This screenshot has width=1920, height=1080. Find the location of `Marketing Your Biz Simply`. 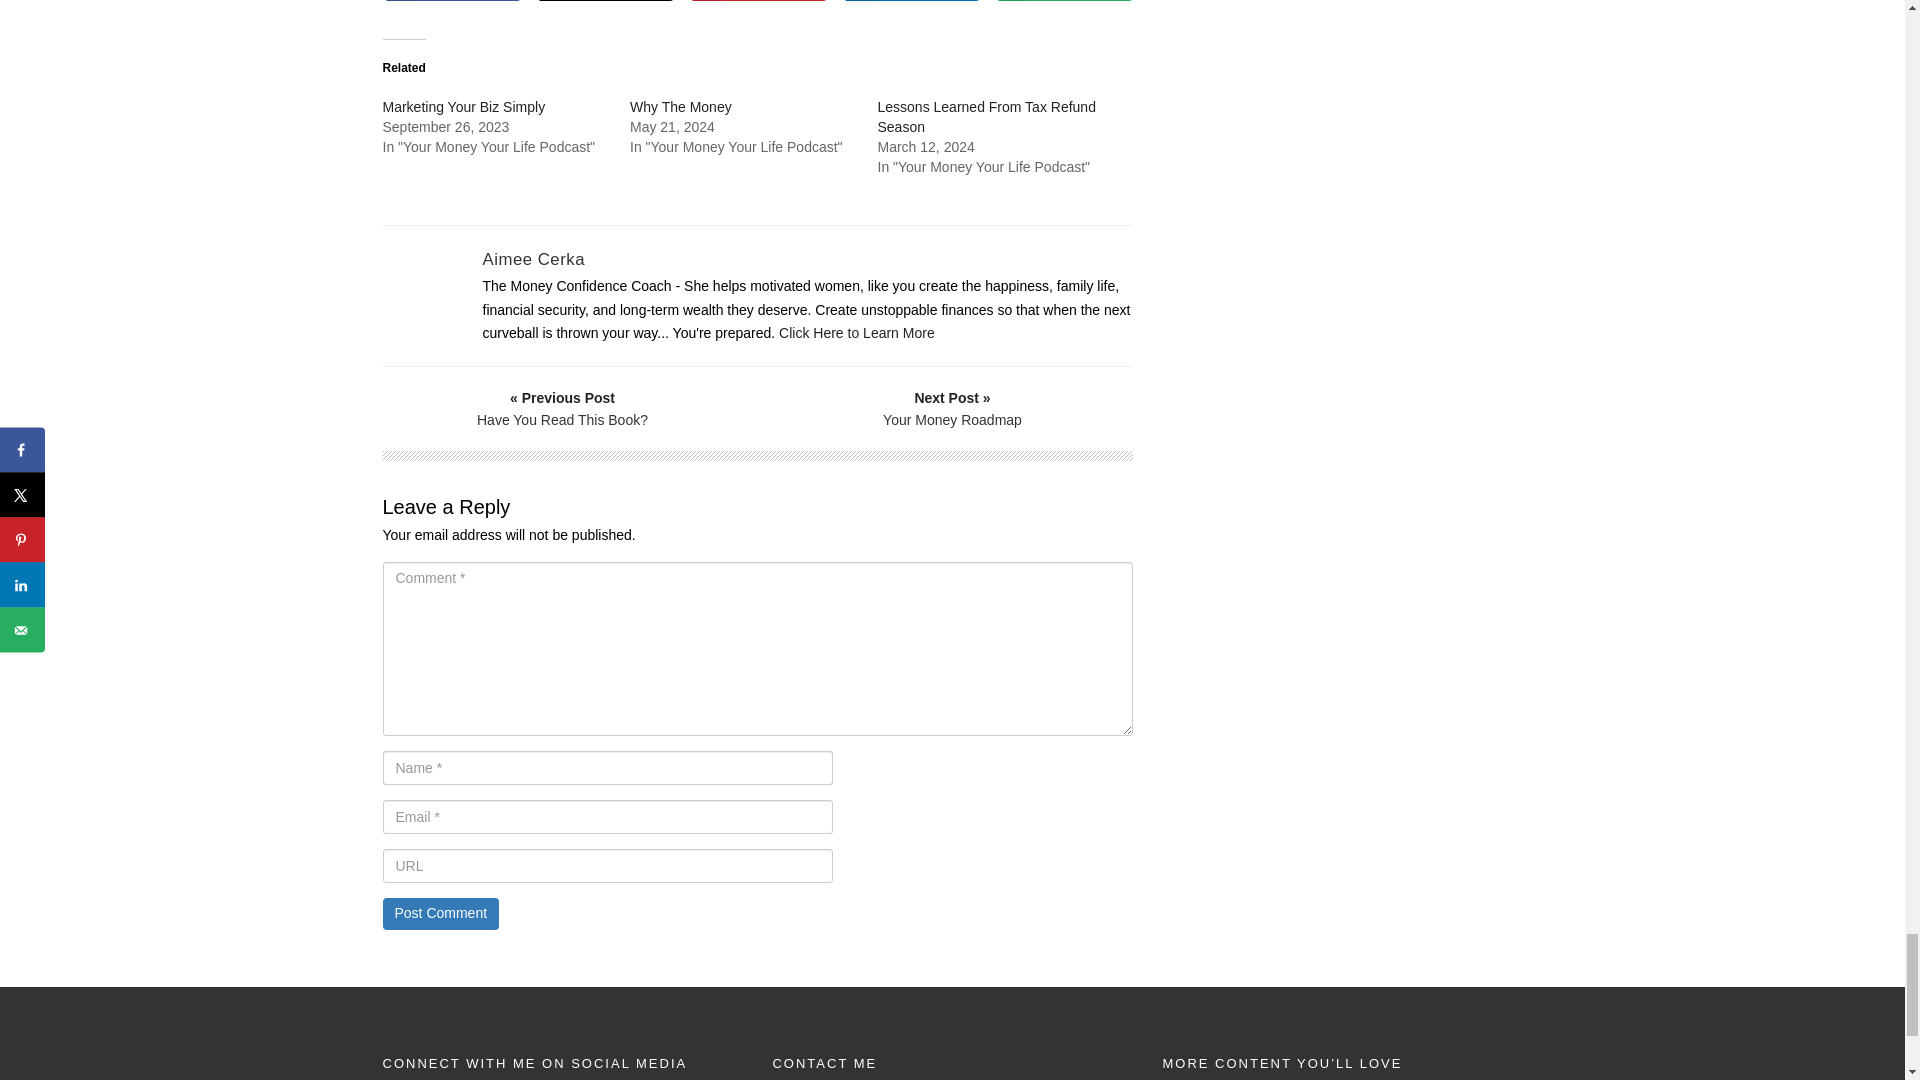

Marketing Your Biz Simply is located at coordinates (464, 106).